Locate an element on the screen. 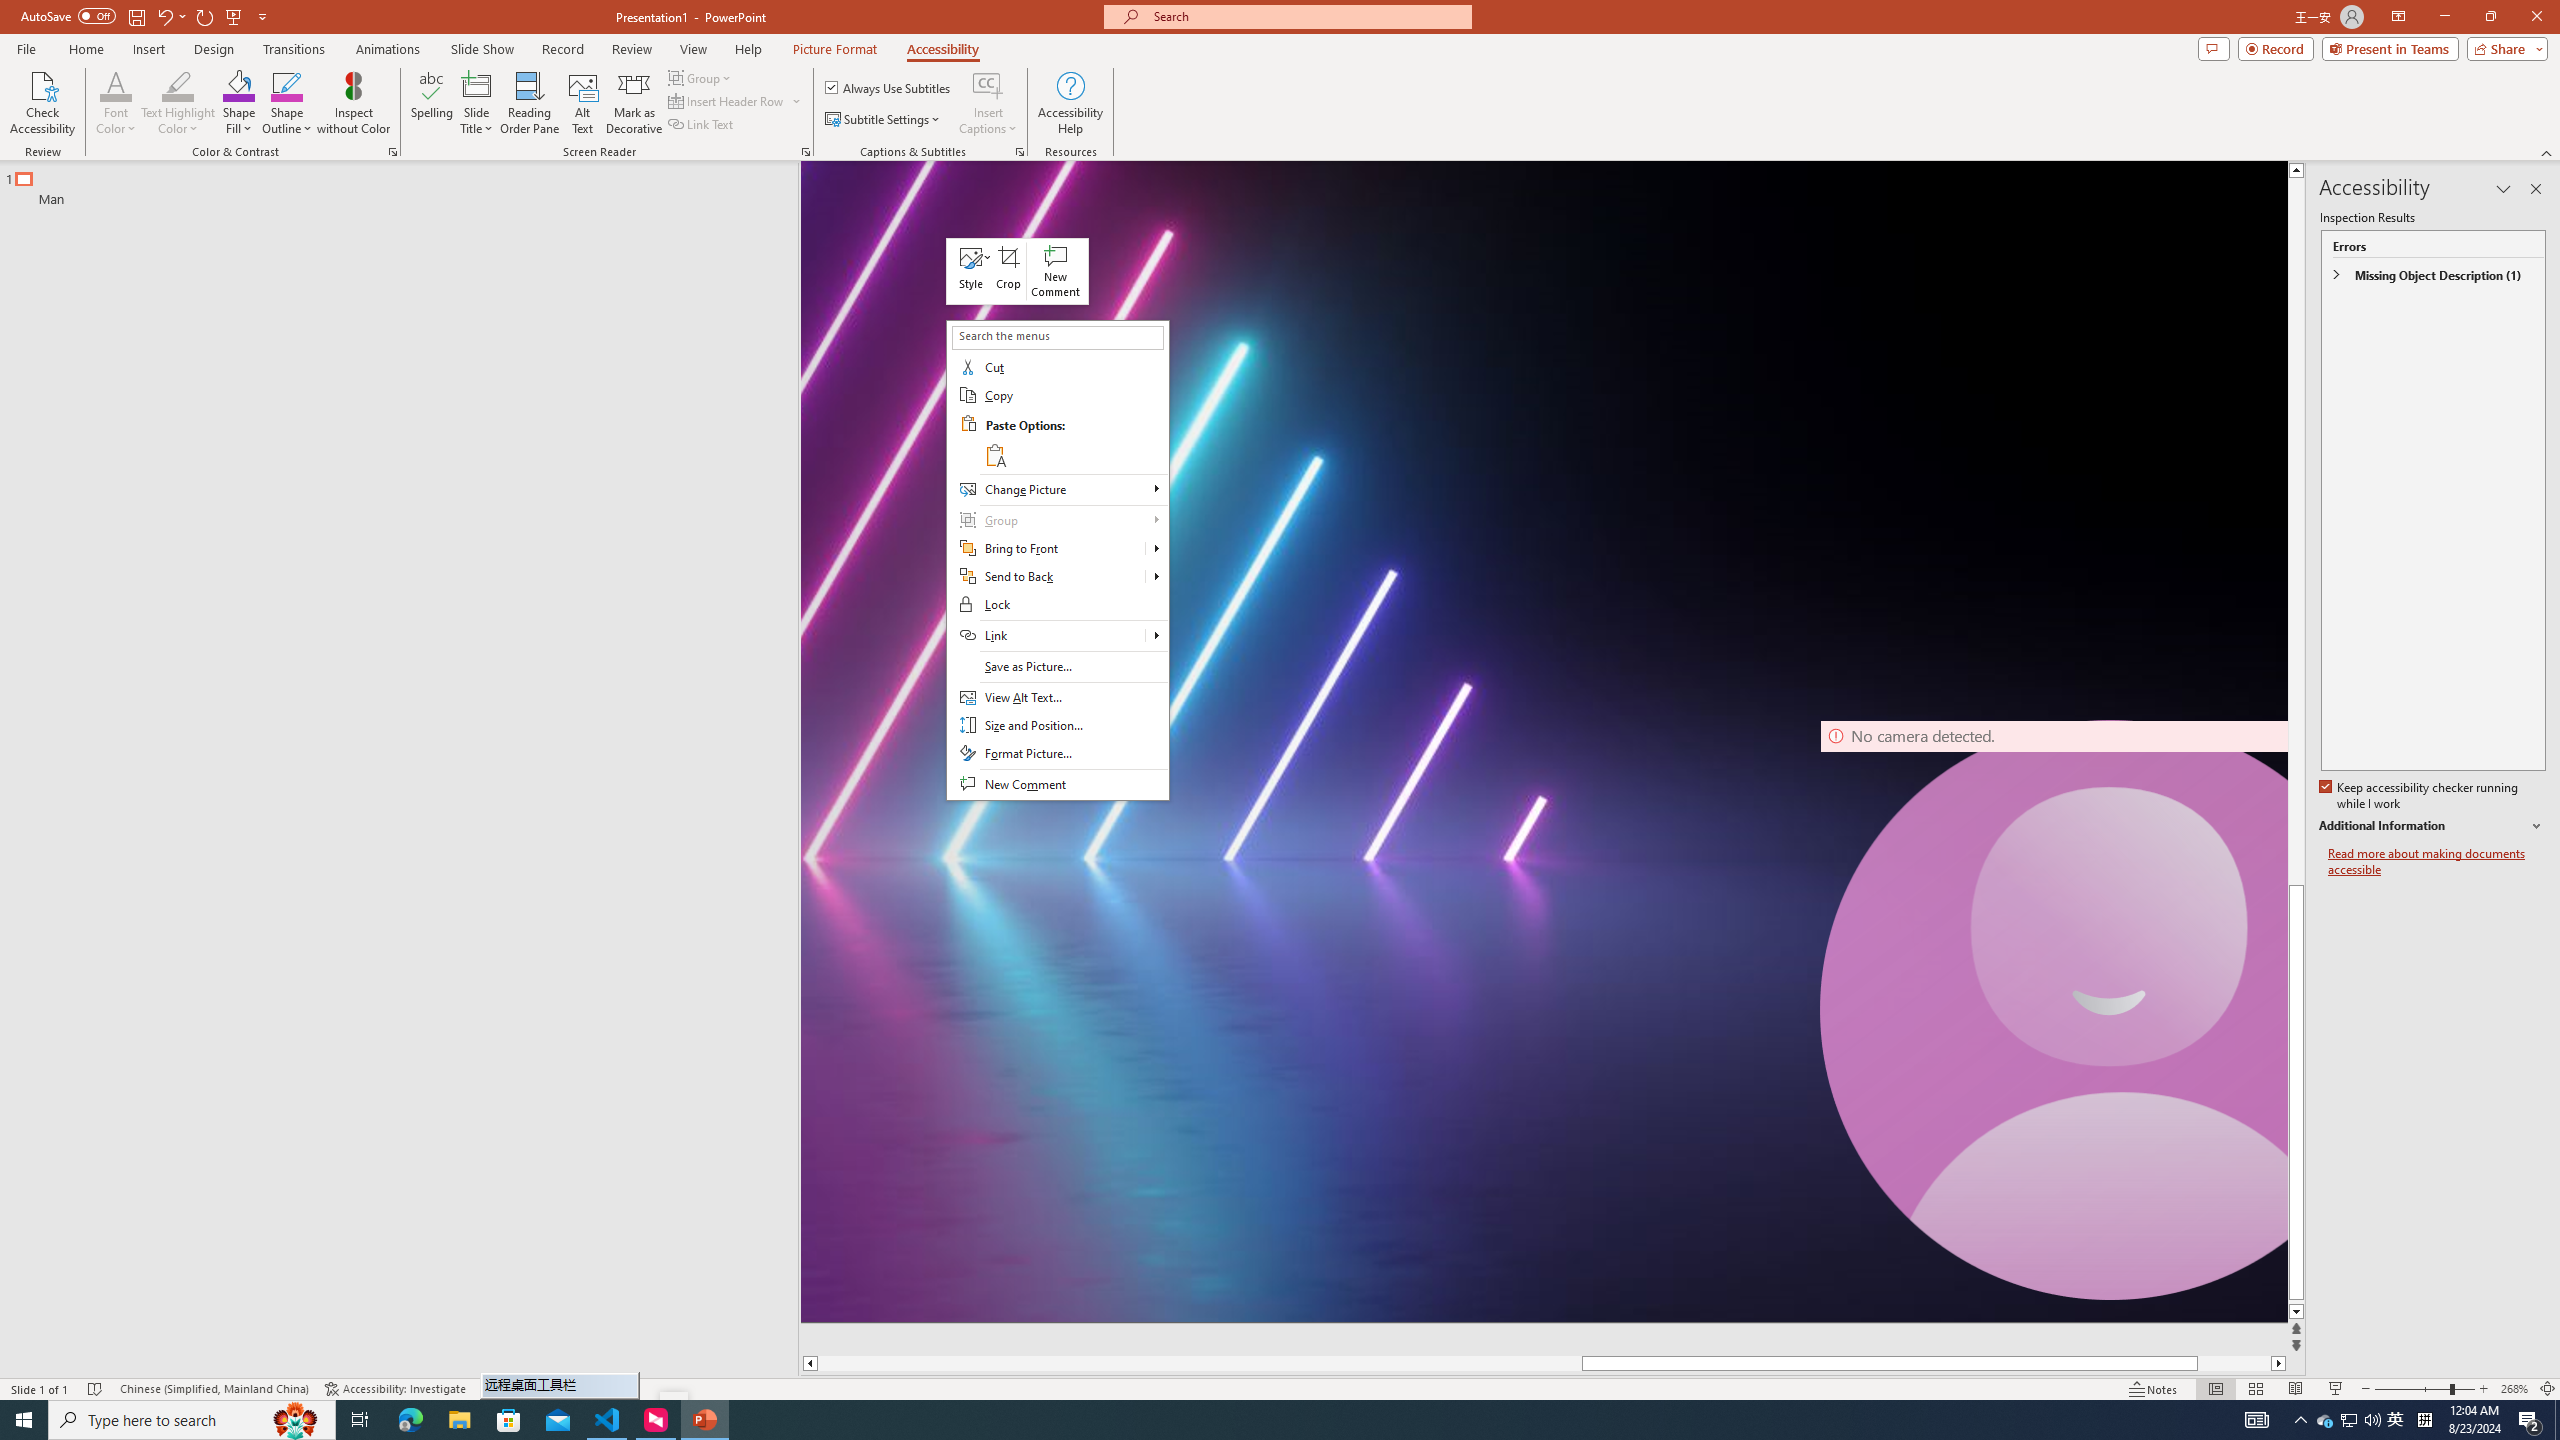 This screenshot has width=2560, height=1440. Link Text is located at coordinates (702, 124).